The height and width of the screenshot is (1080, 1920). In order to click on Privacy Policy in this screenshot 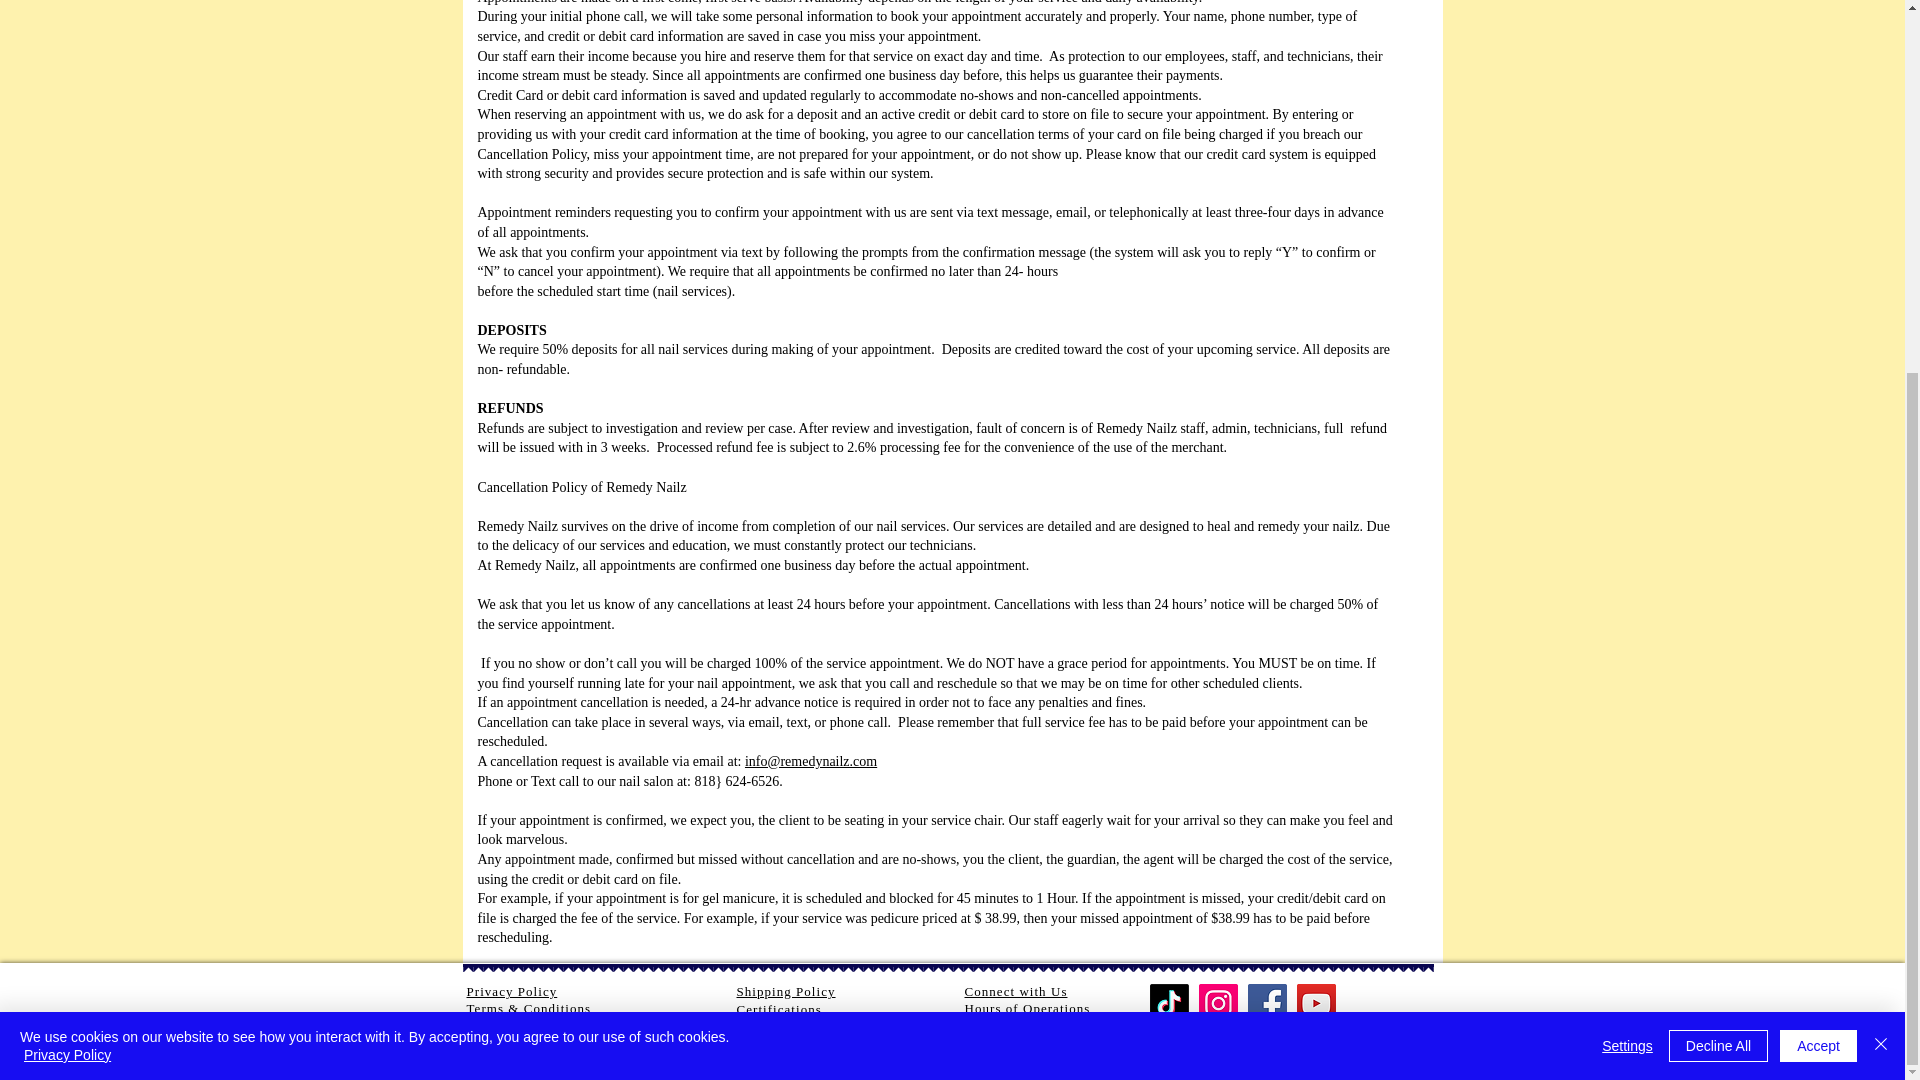, I will do `click(511, 991)`.